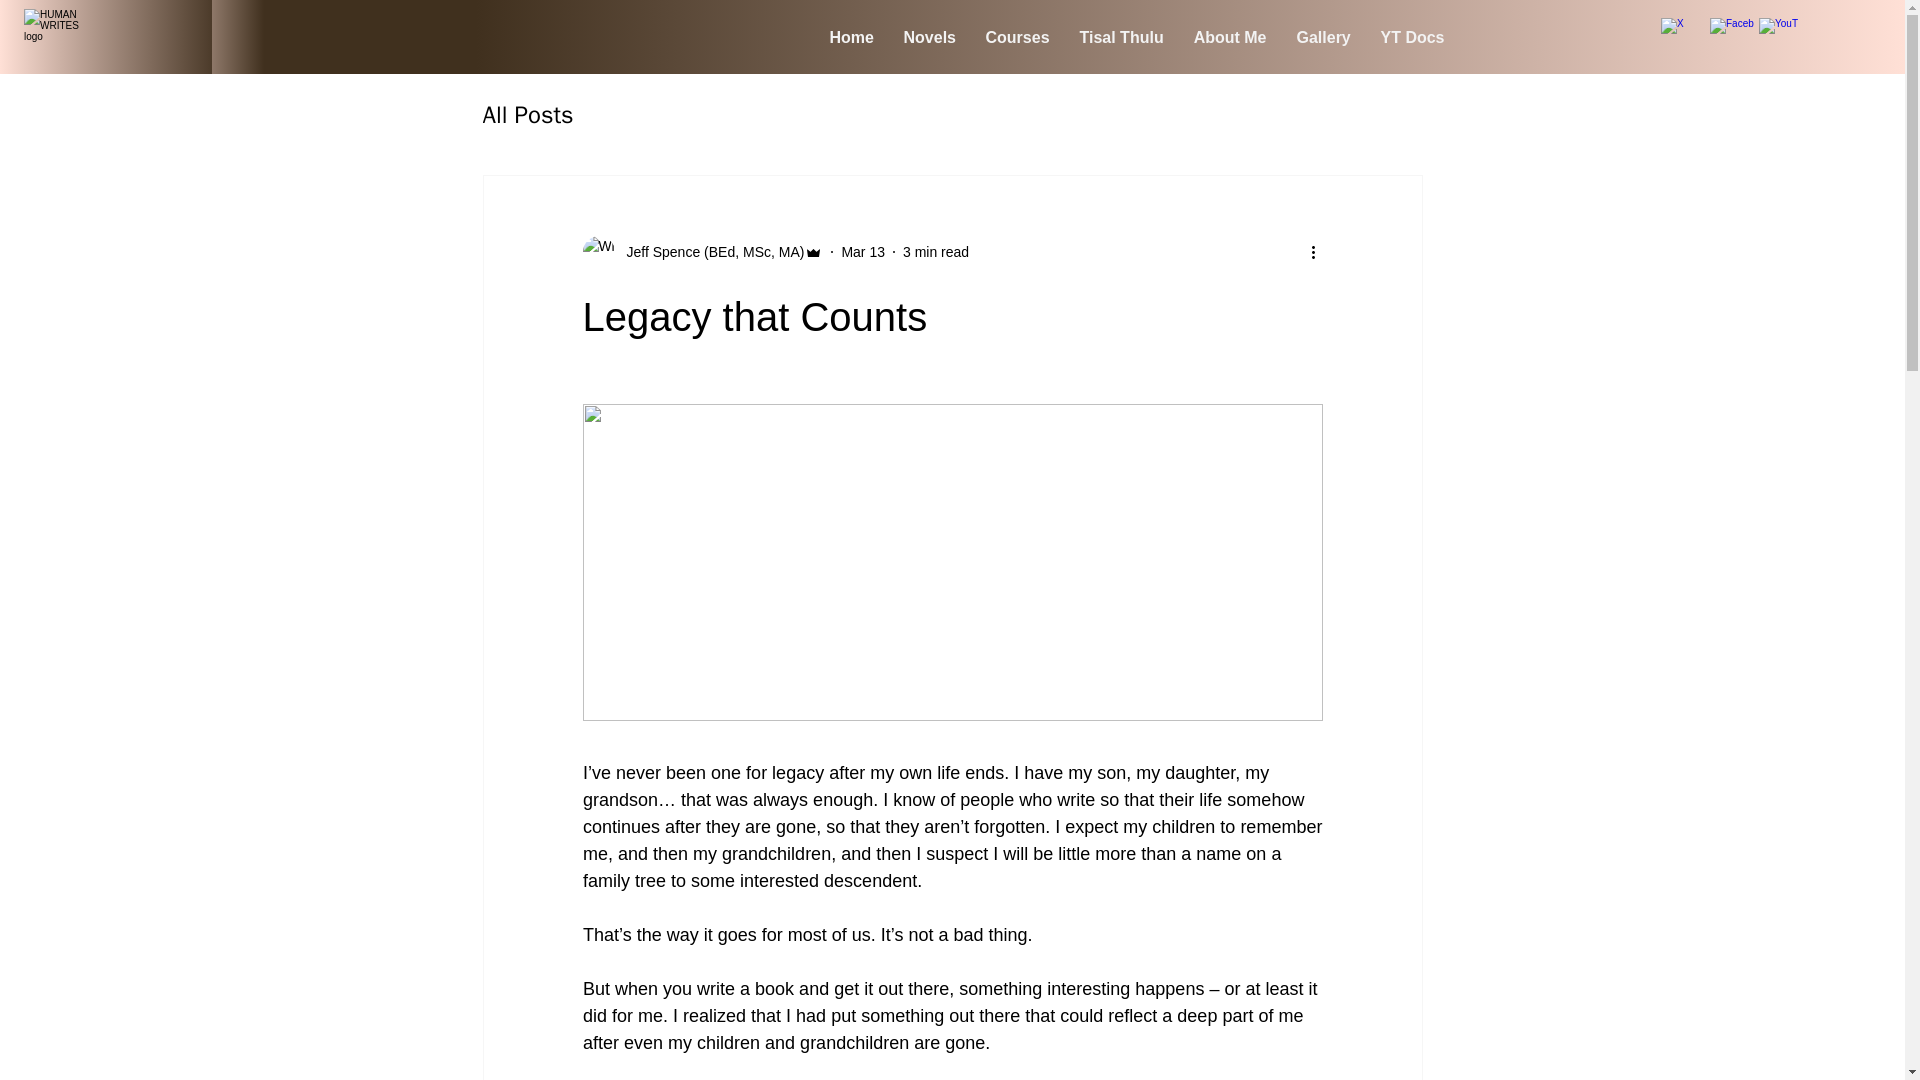  Describe the element at coordinates (526, 114) in the screenshot. I see `All Posts` at that location.